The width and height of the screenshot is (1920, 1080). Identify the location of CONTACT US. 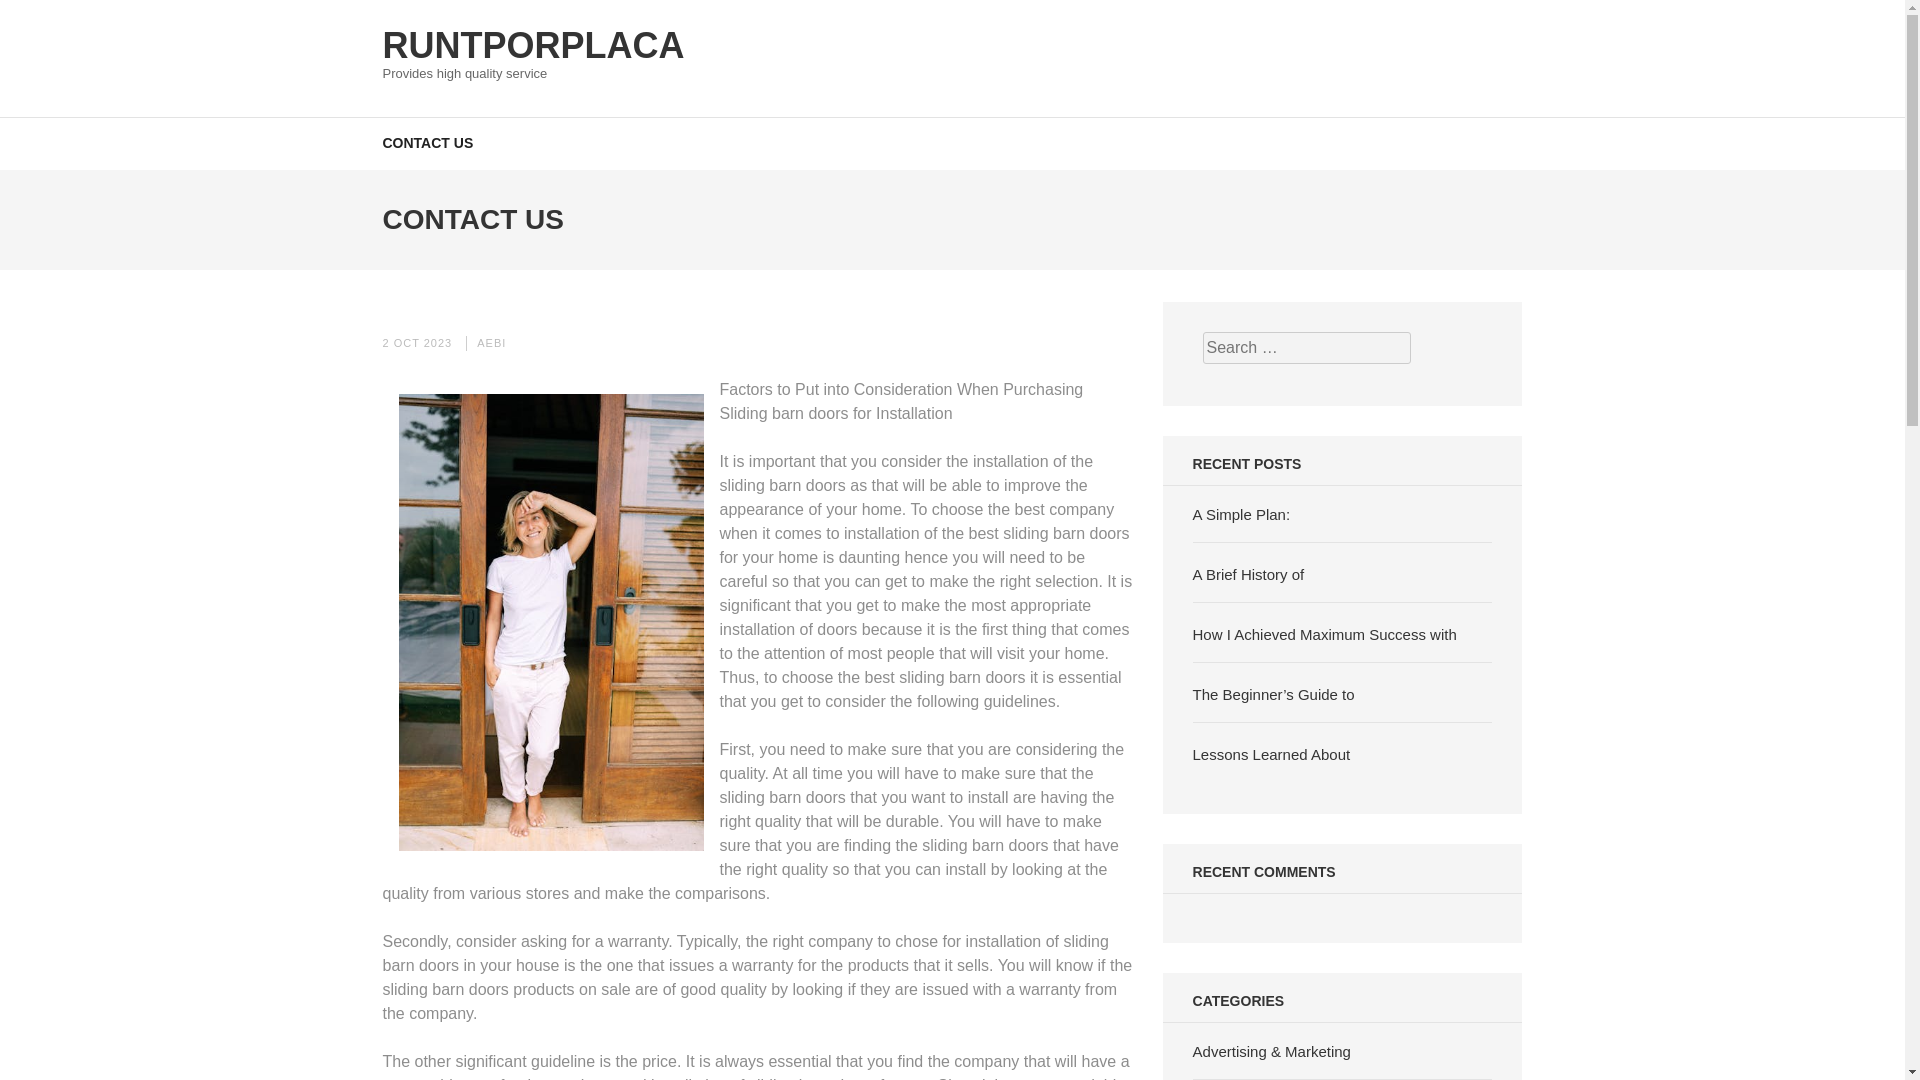
(427, 142).